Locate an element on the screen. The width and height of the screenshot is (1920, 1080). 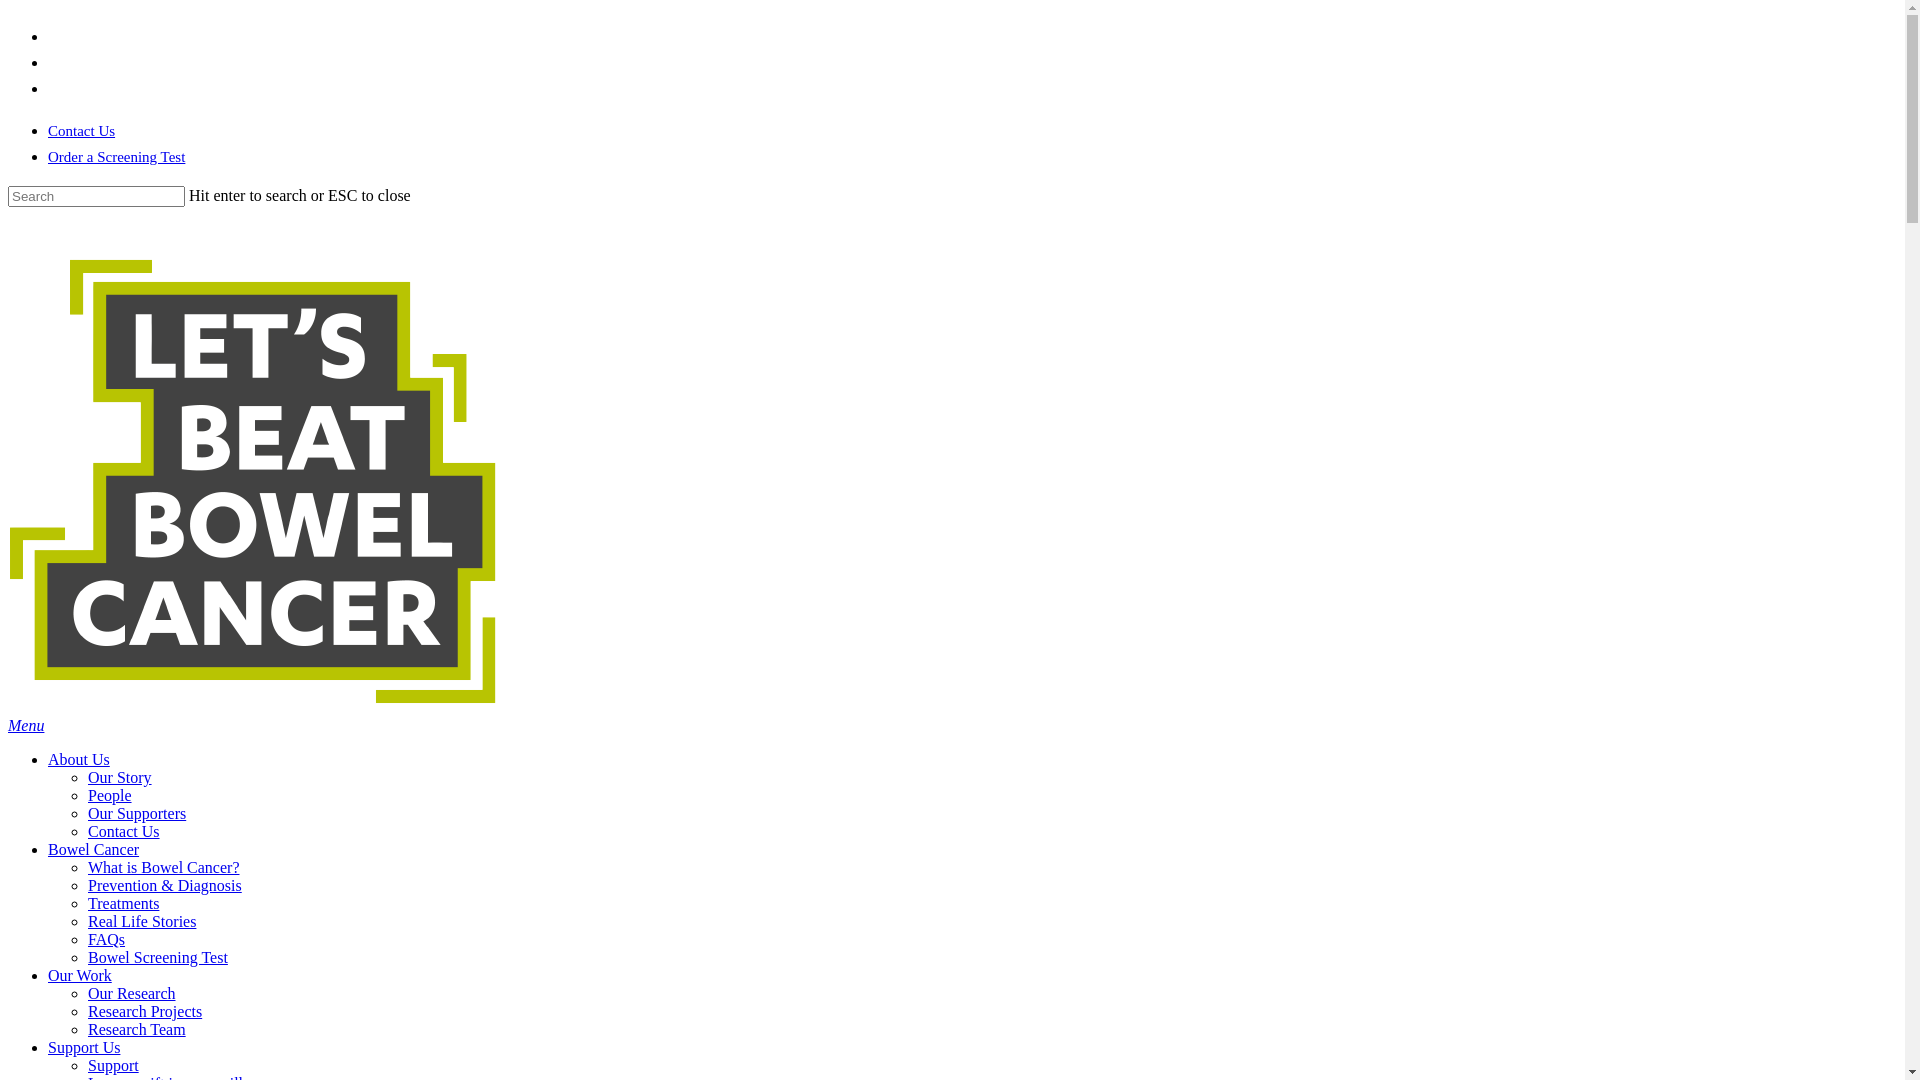
Bowel Cancer is located at coordinates (94, 850).